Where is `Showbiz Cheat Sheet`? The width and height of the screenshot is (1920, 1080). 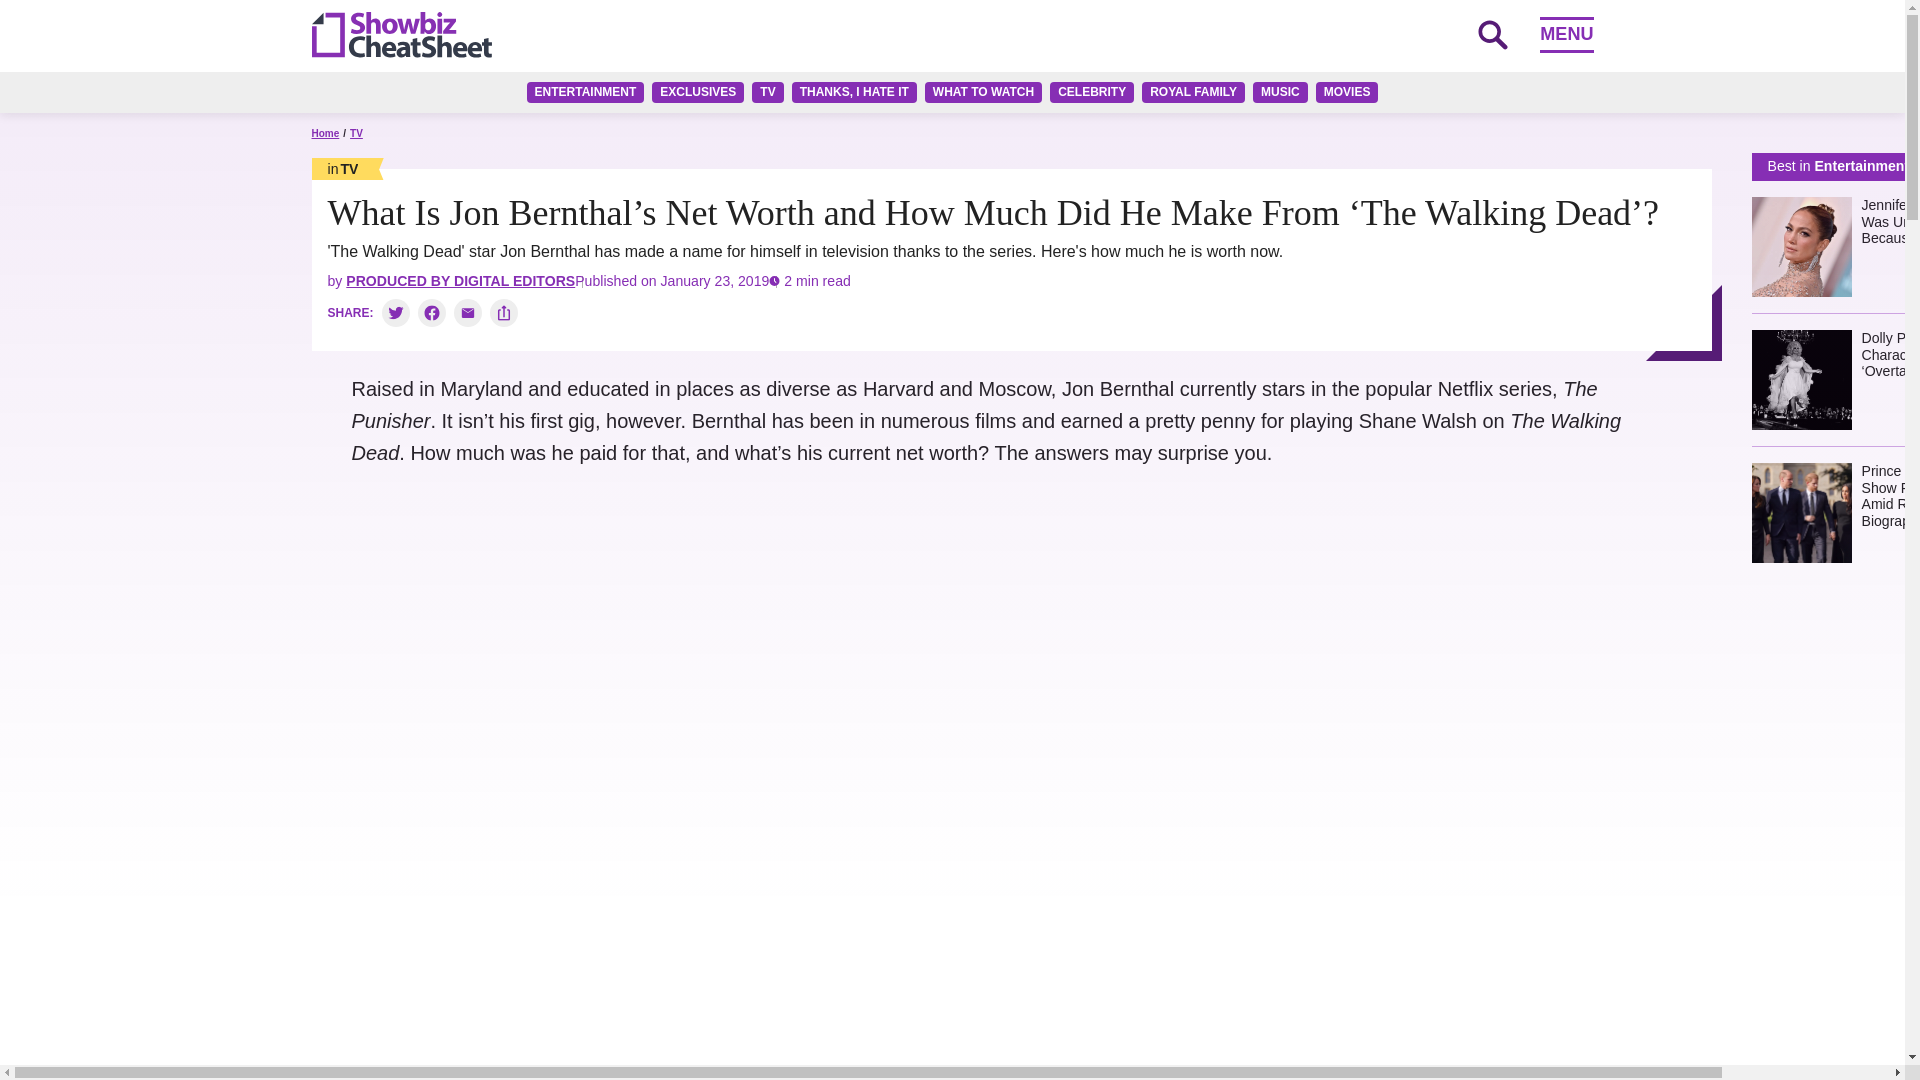
Showbiz Cheat Sheet is located at coordinates (401, 34).